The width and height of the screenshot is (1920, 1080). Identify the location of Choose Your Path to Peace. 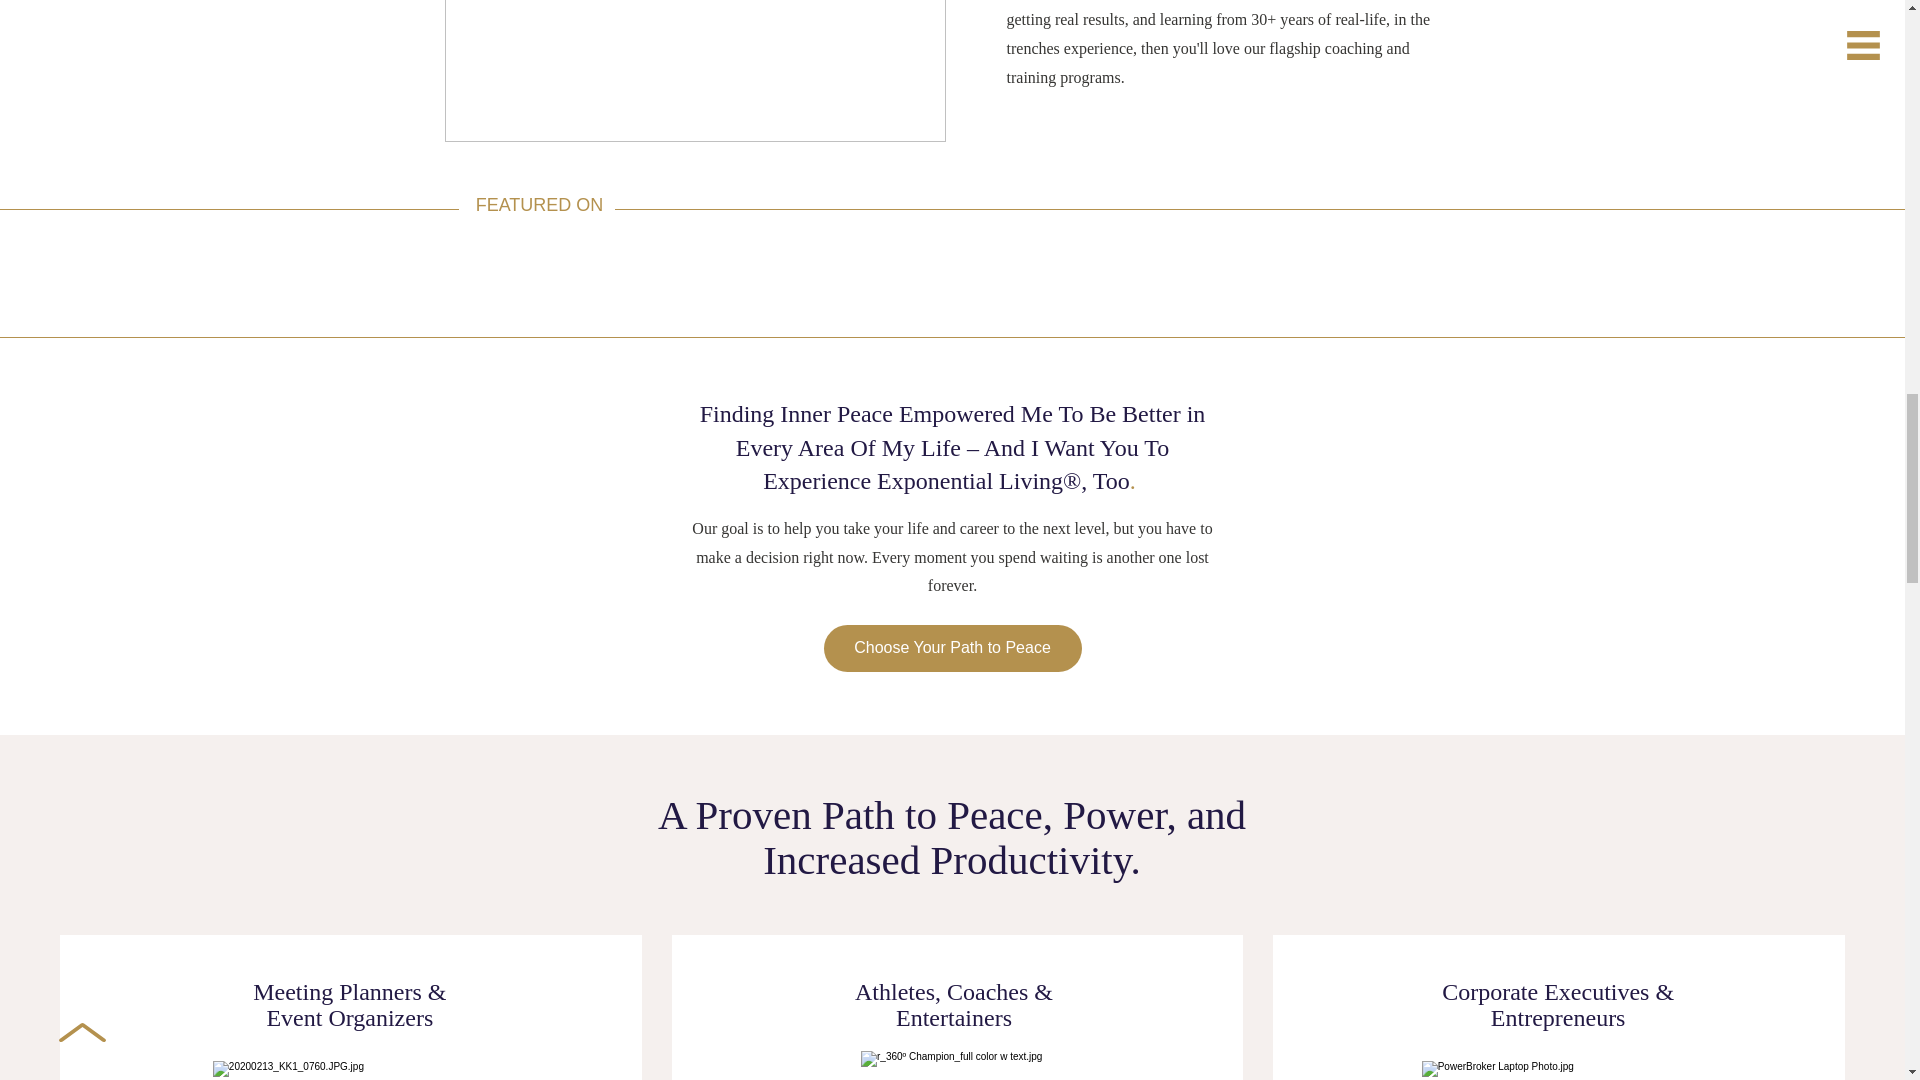
(952, 648).